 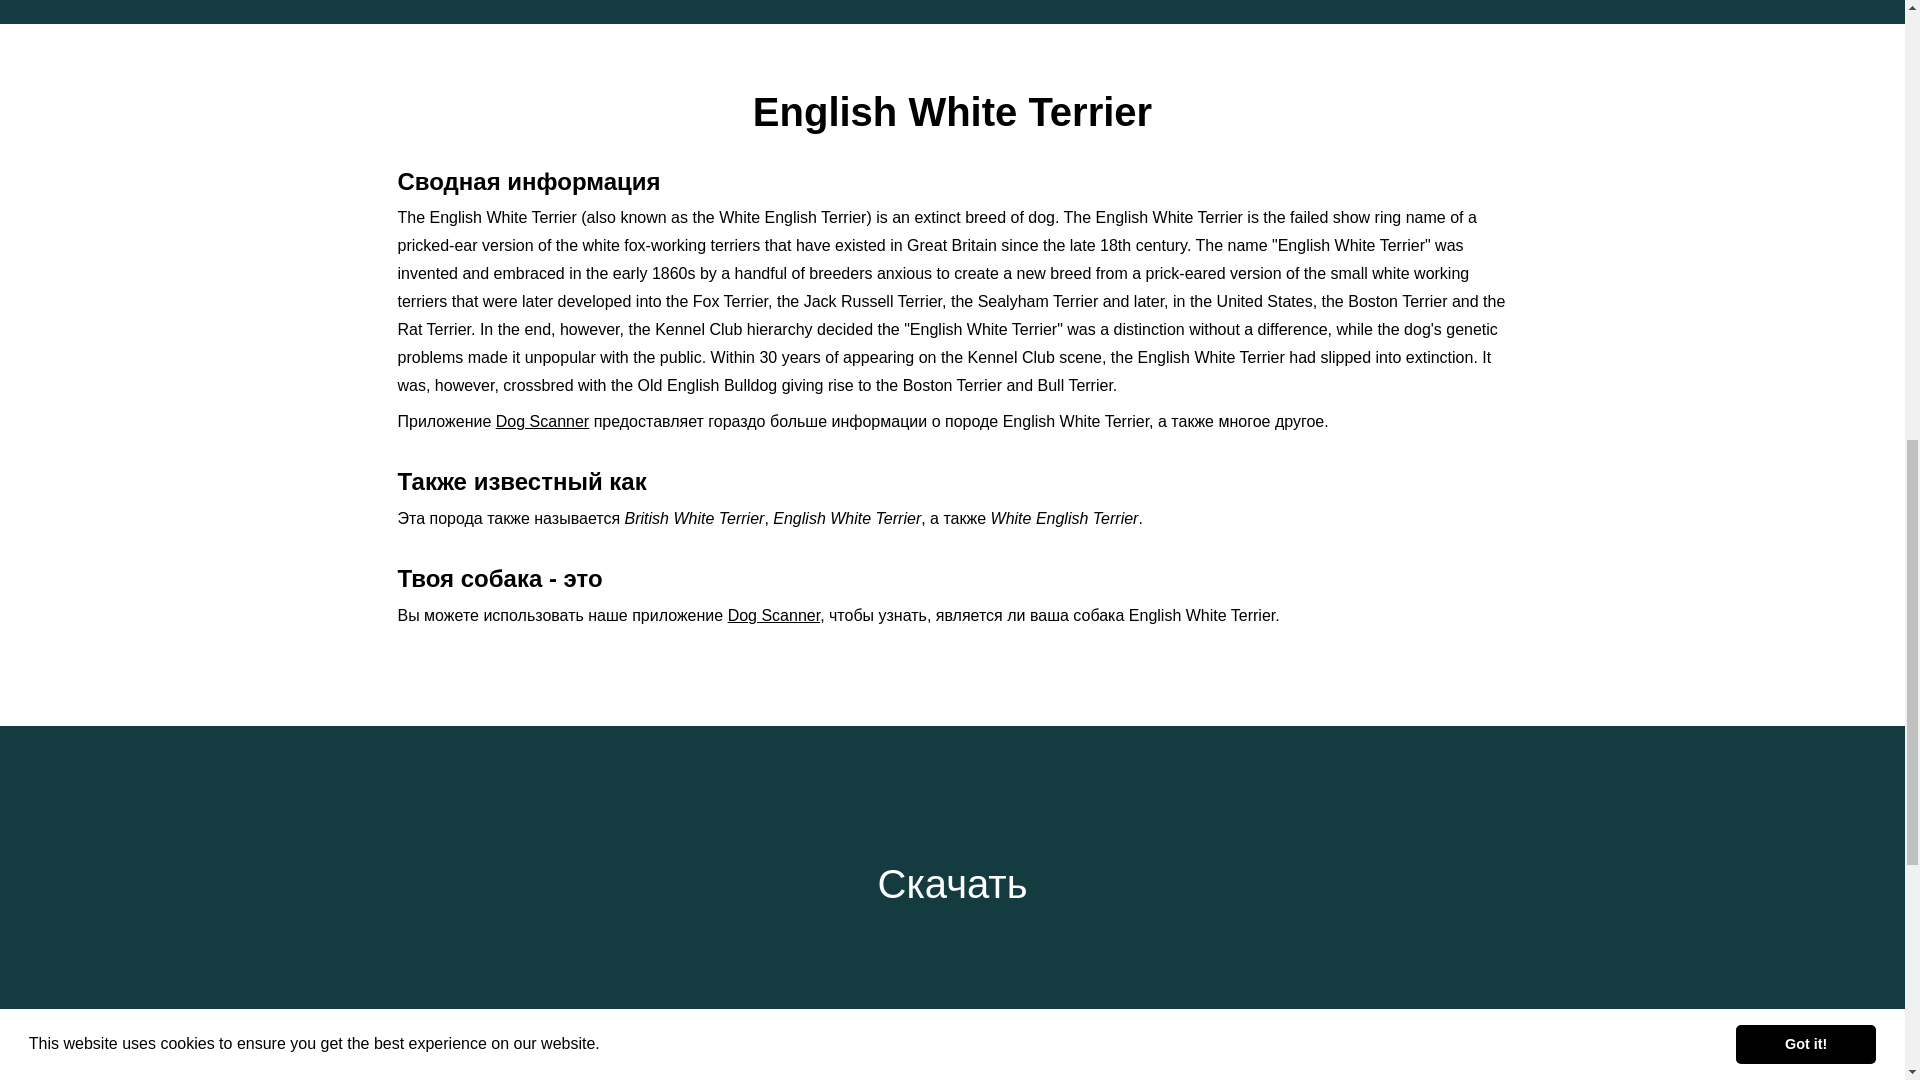 I want to click on Facebook, so click(x=916, y=1064).